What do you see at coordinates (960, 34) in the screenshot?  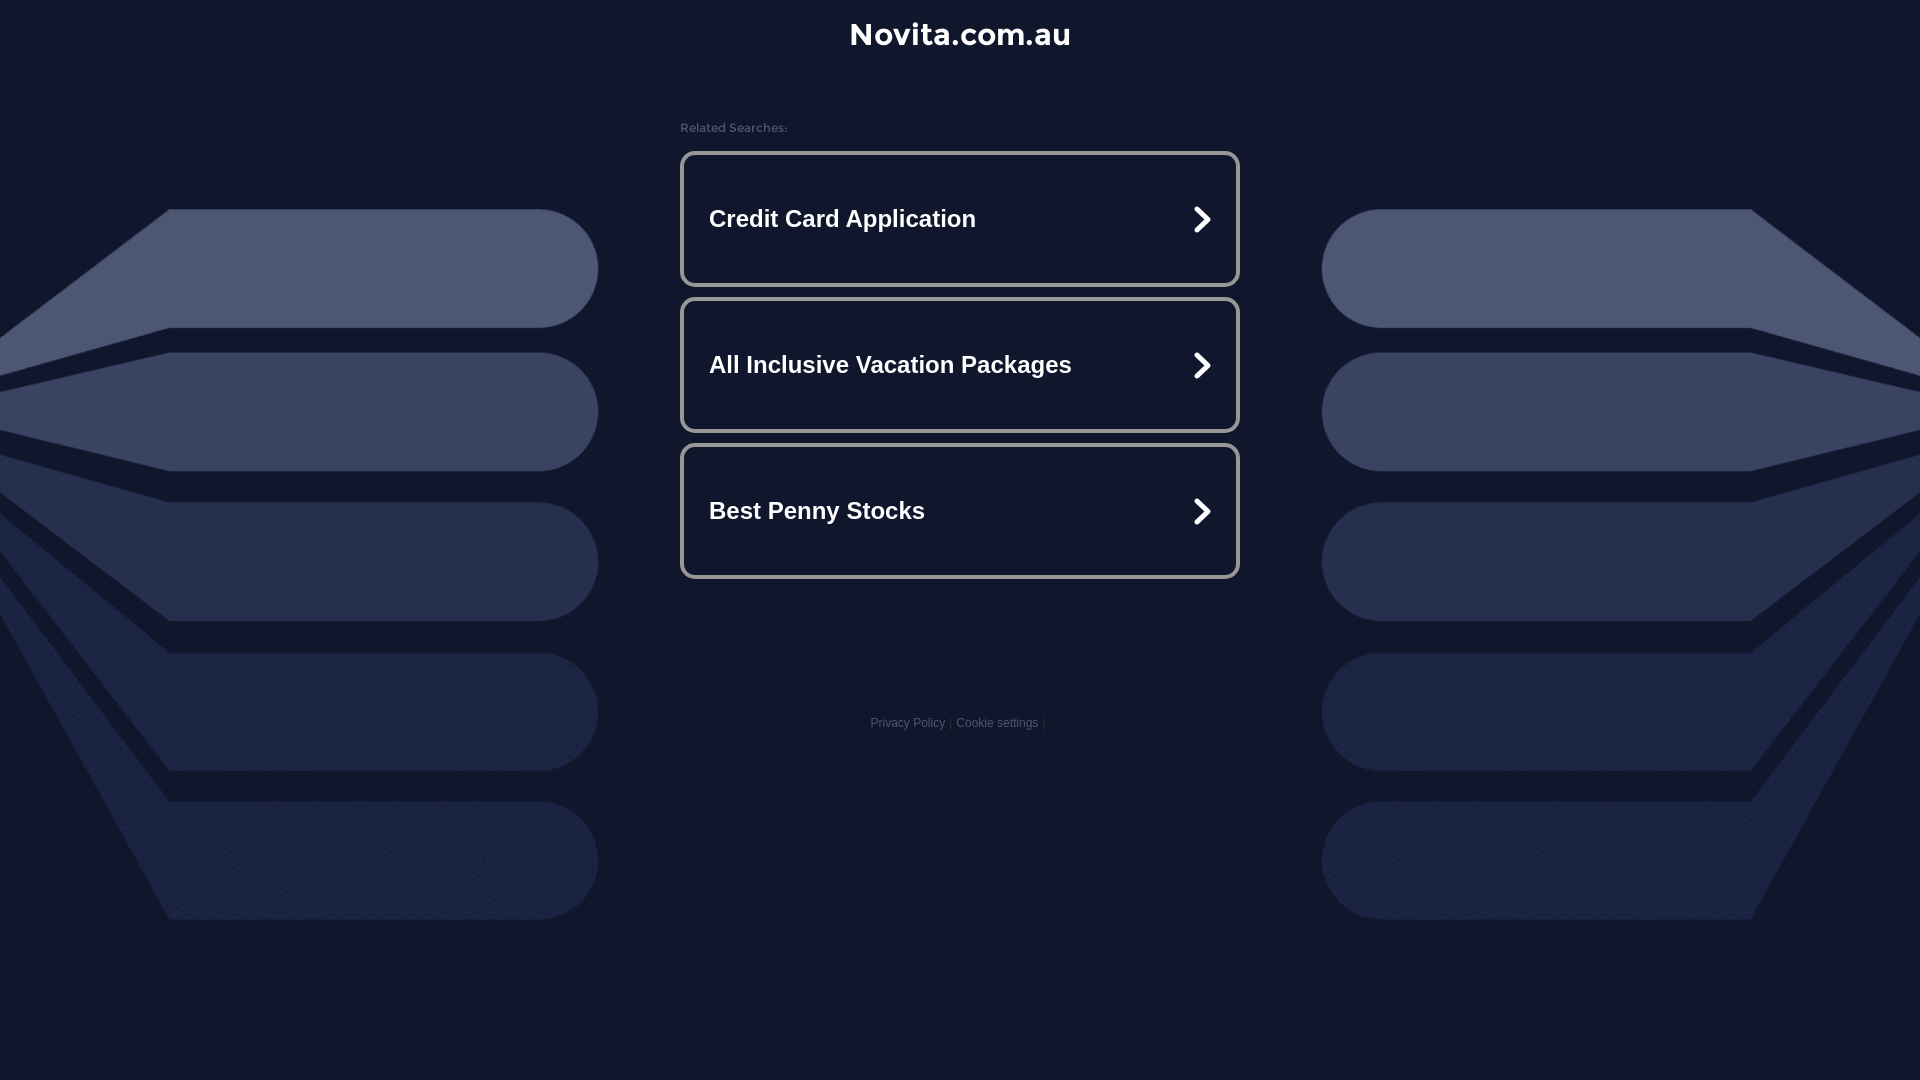 I see `Novita.com.au` at bounding box center [960, 34].